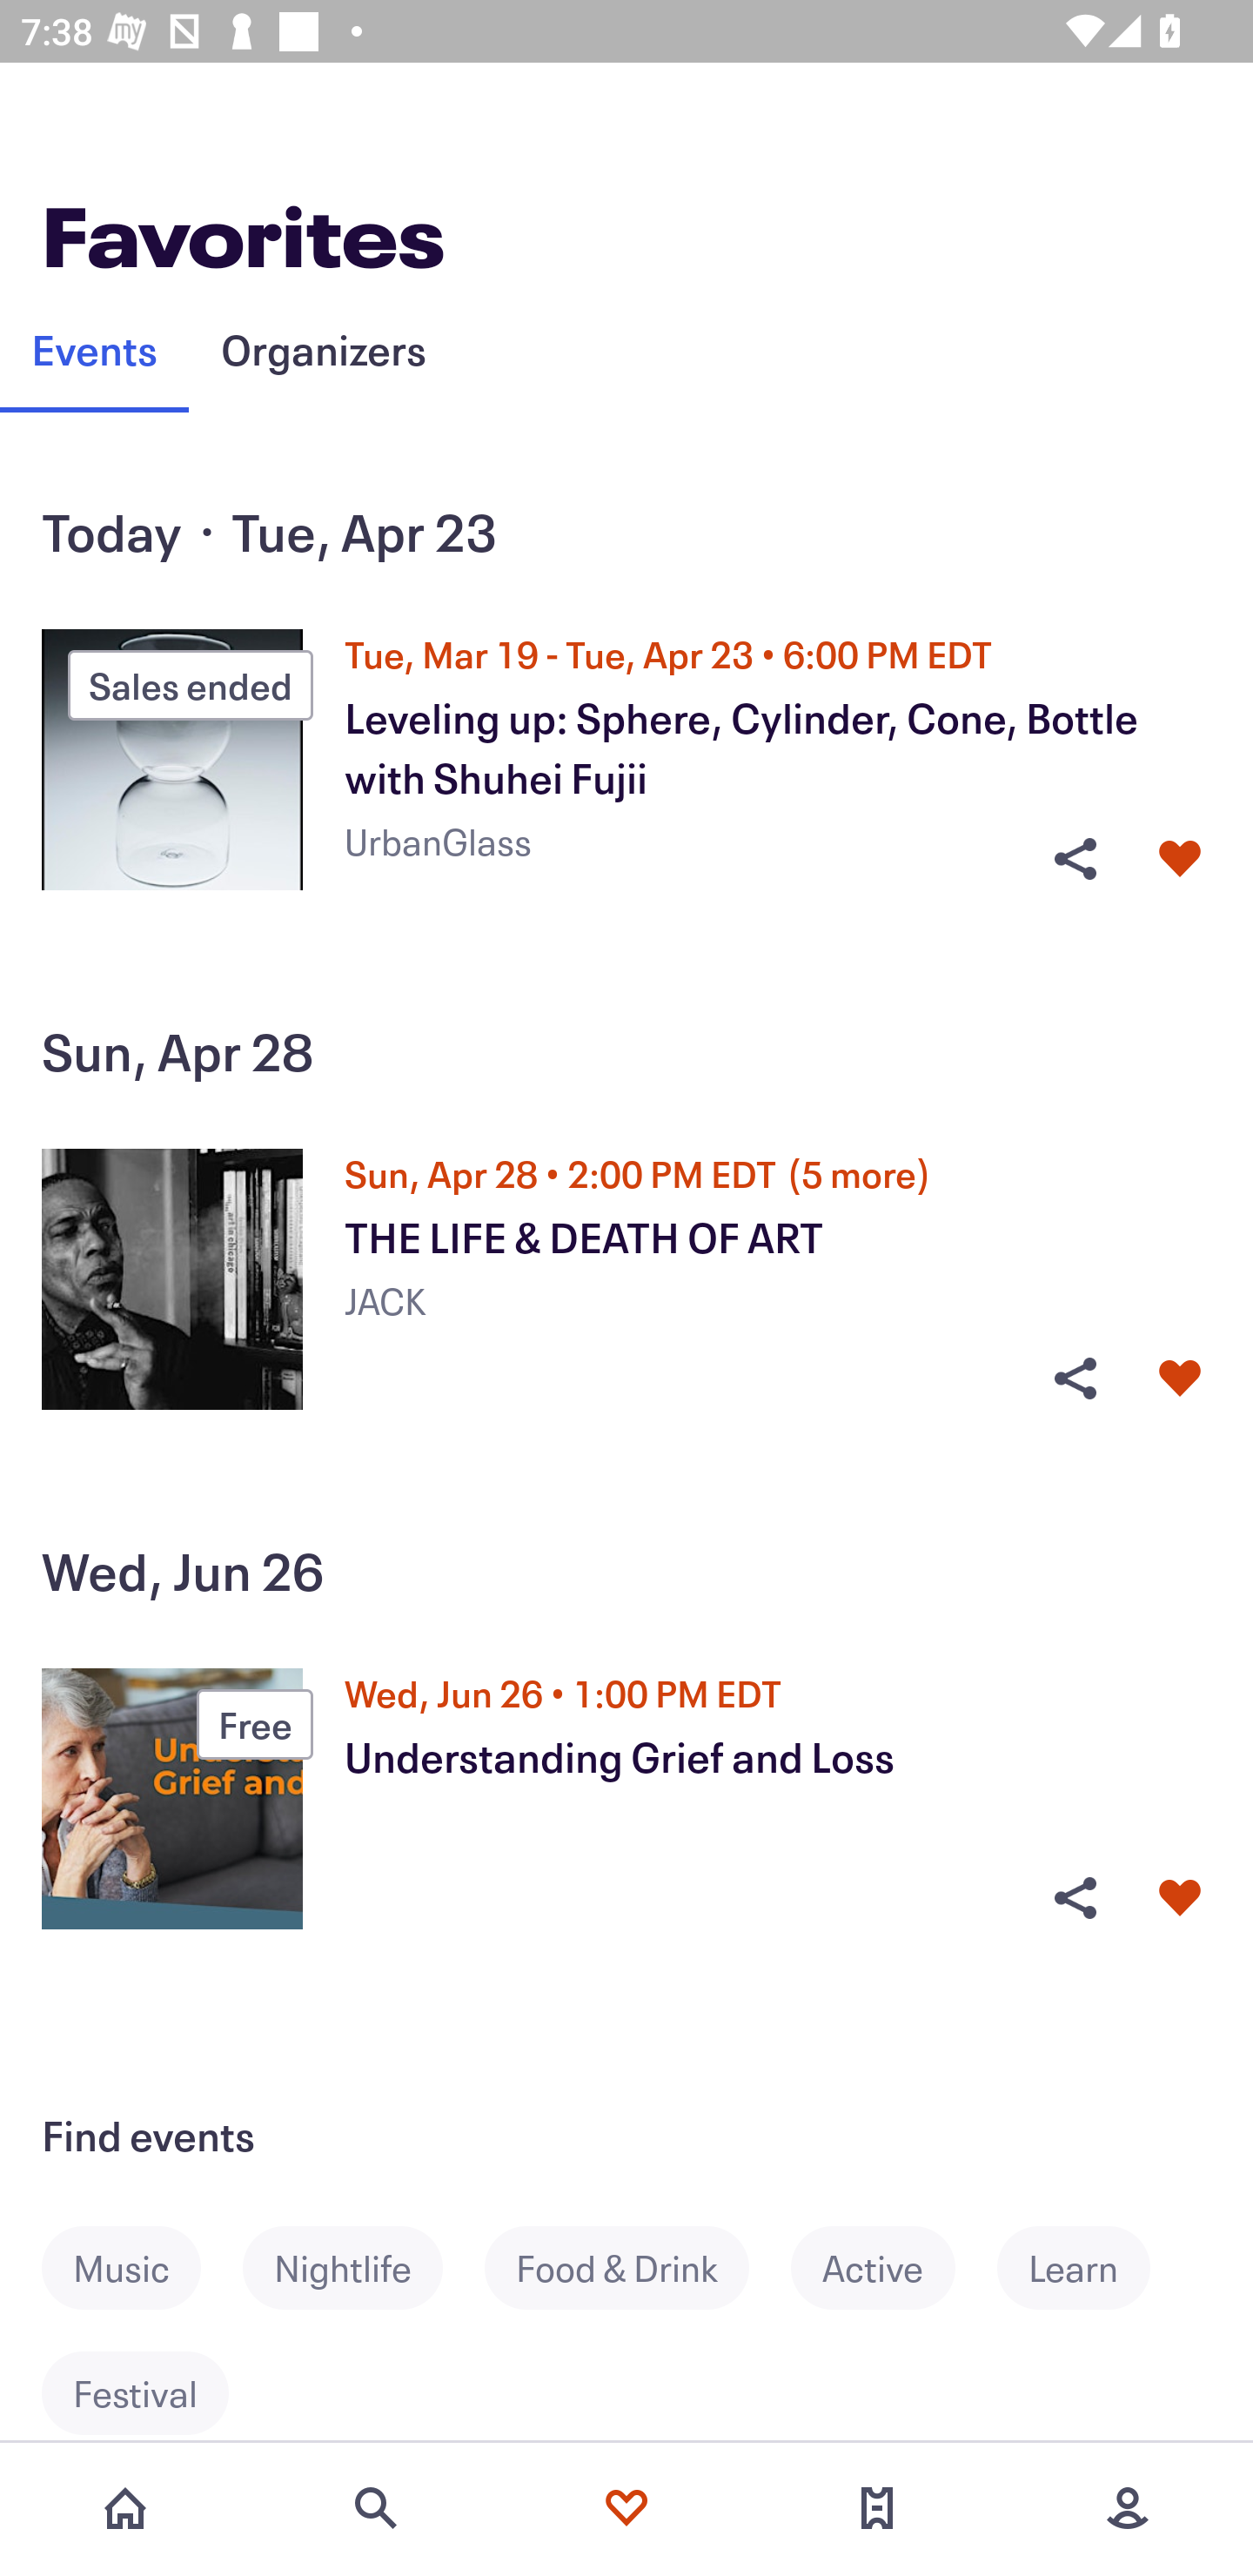  I want to click on Share Event, so click(1075, 1379).